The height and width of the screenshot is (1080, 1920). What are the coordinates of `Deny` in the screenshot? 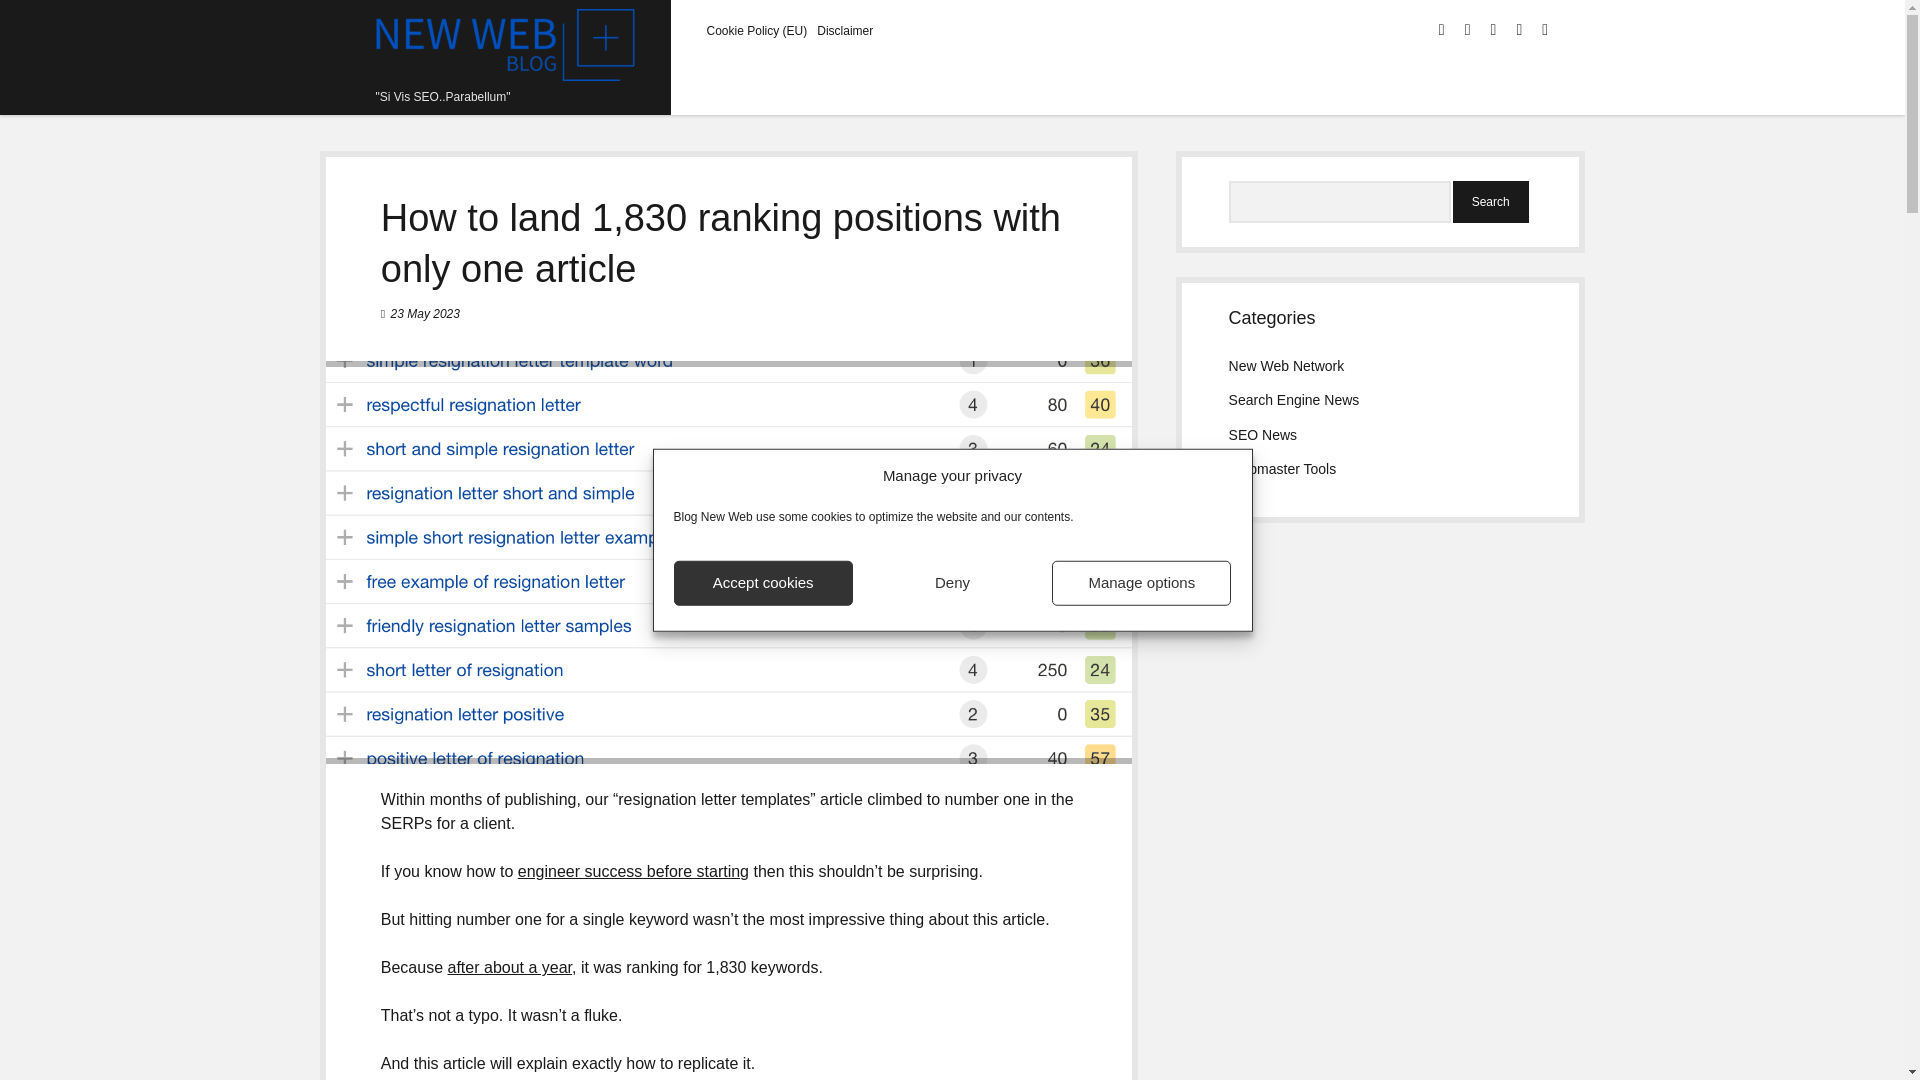 It's located at (952, 582).